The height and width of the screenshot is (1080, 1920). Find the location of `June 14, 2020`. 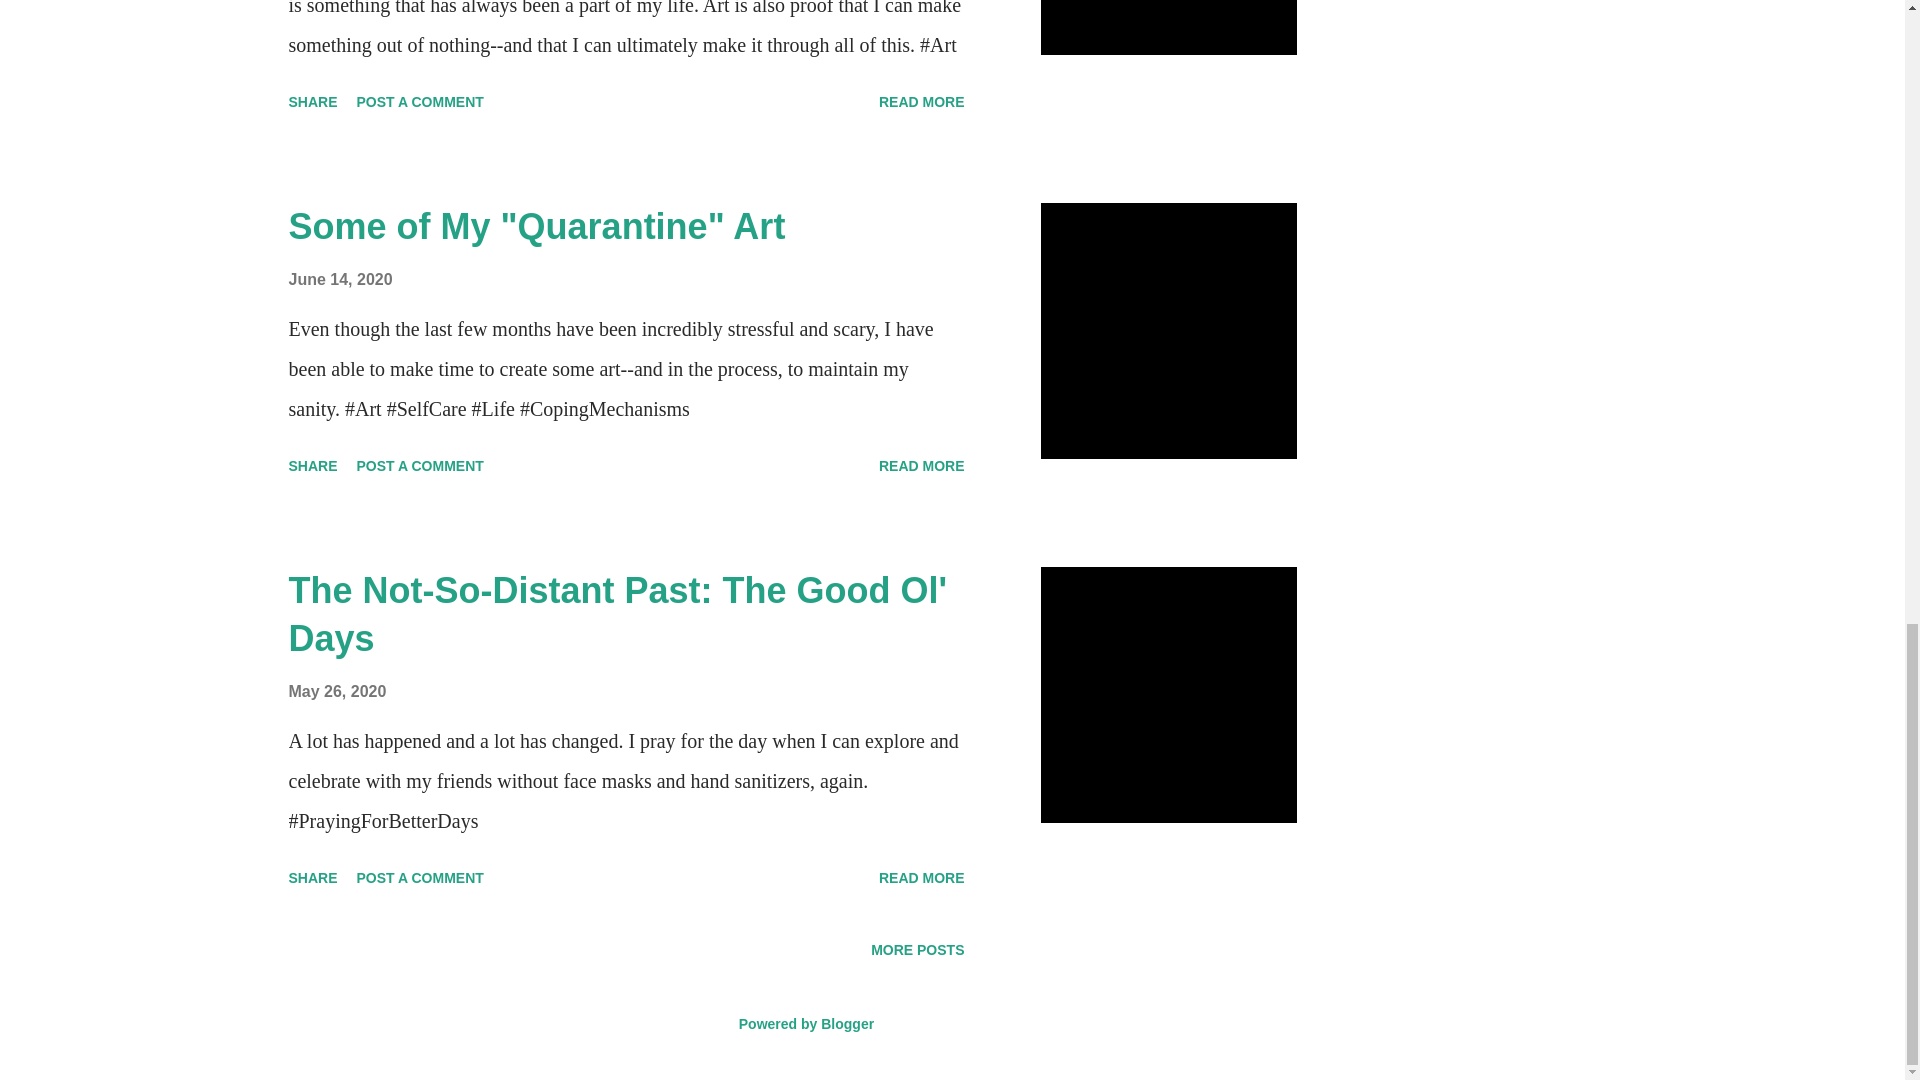

June 14, 2020 is located at coordinates (340, 280).